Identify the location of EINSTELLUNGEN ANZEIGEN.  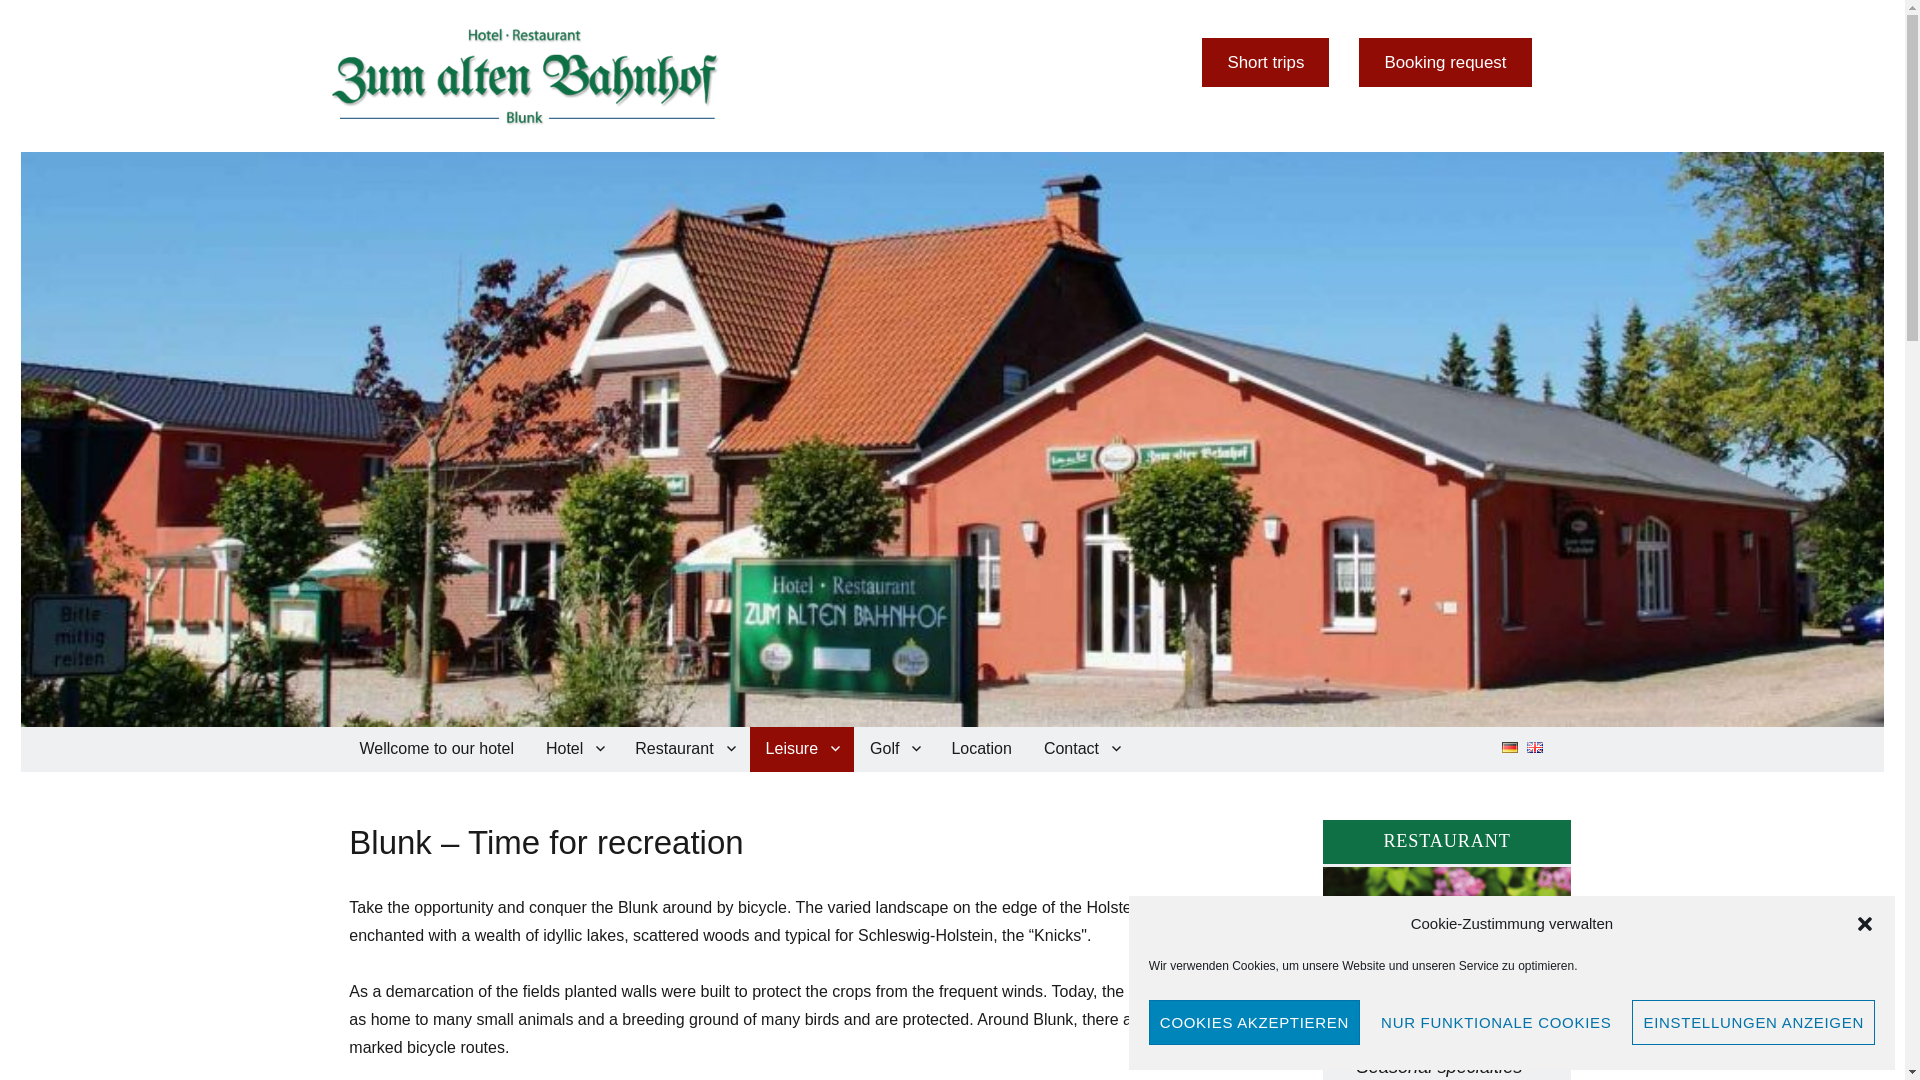
(1754, 1022).